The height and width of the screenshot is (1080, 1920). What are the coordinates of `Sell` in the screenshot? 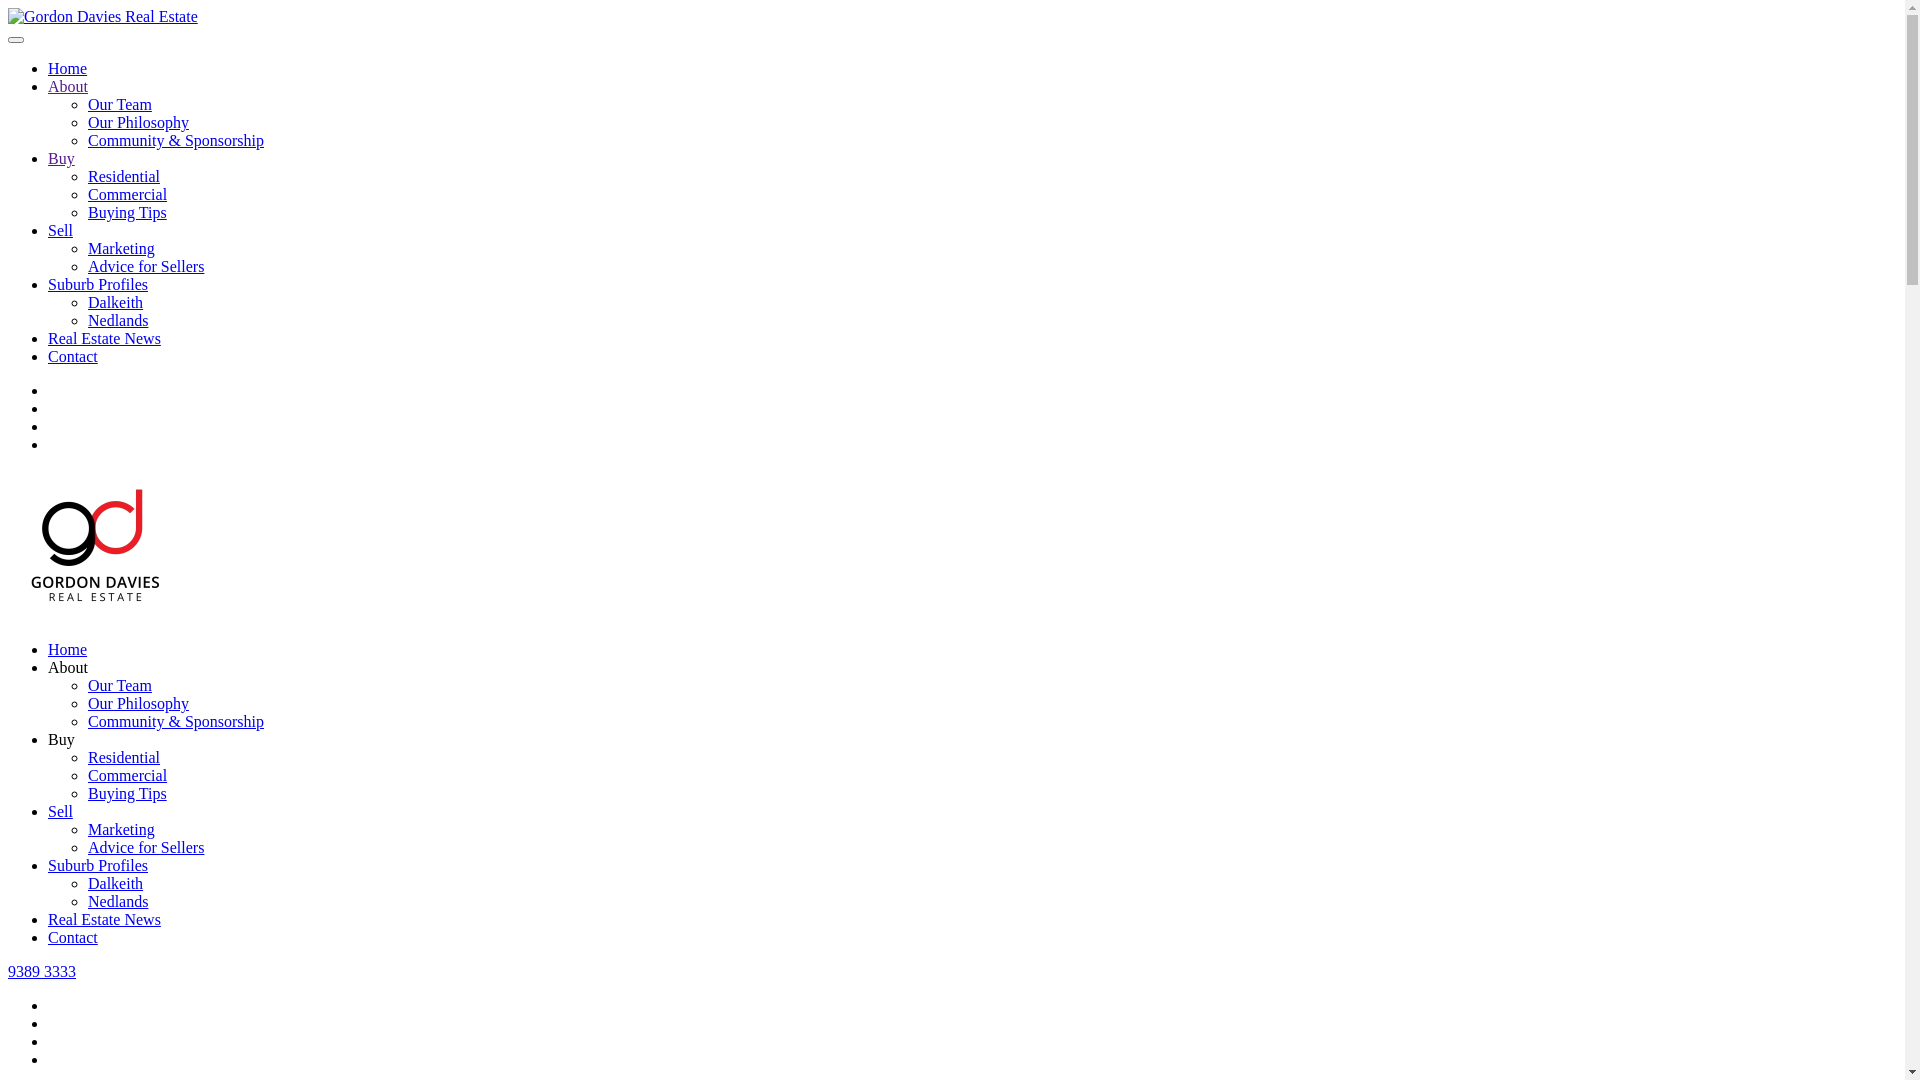 It's located at (60, 812).